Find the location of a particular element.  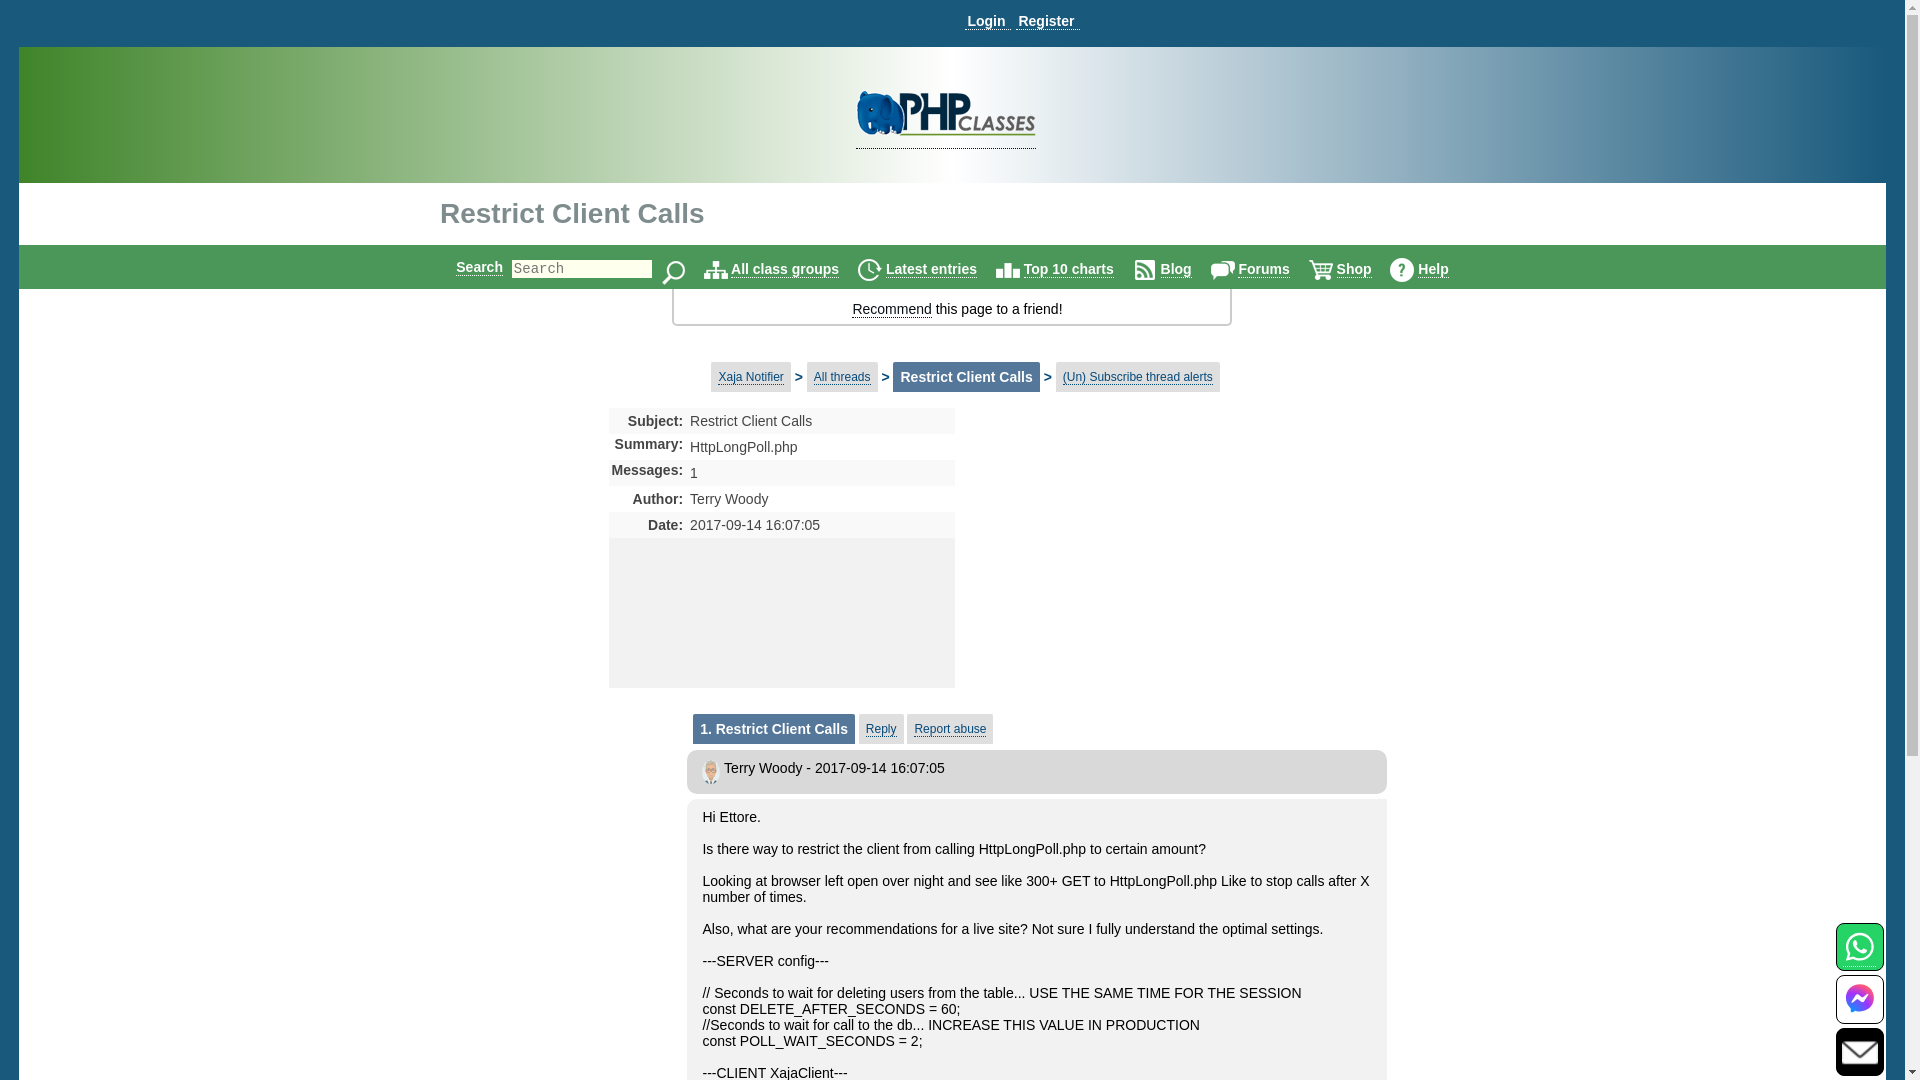

Xaja Notifier is located at coordinates (750, 377).